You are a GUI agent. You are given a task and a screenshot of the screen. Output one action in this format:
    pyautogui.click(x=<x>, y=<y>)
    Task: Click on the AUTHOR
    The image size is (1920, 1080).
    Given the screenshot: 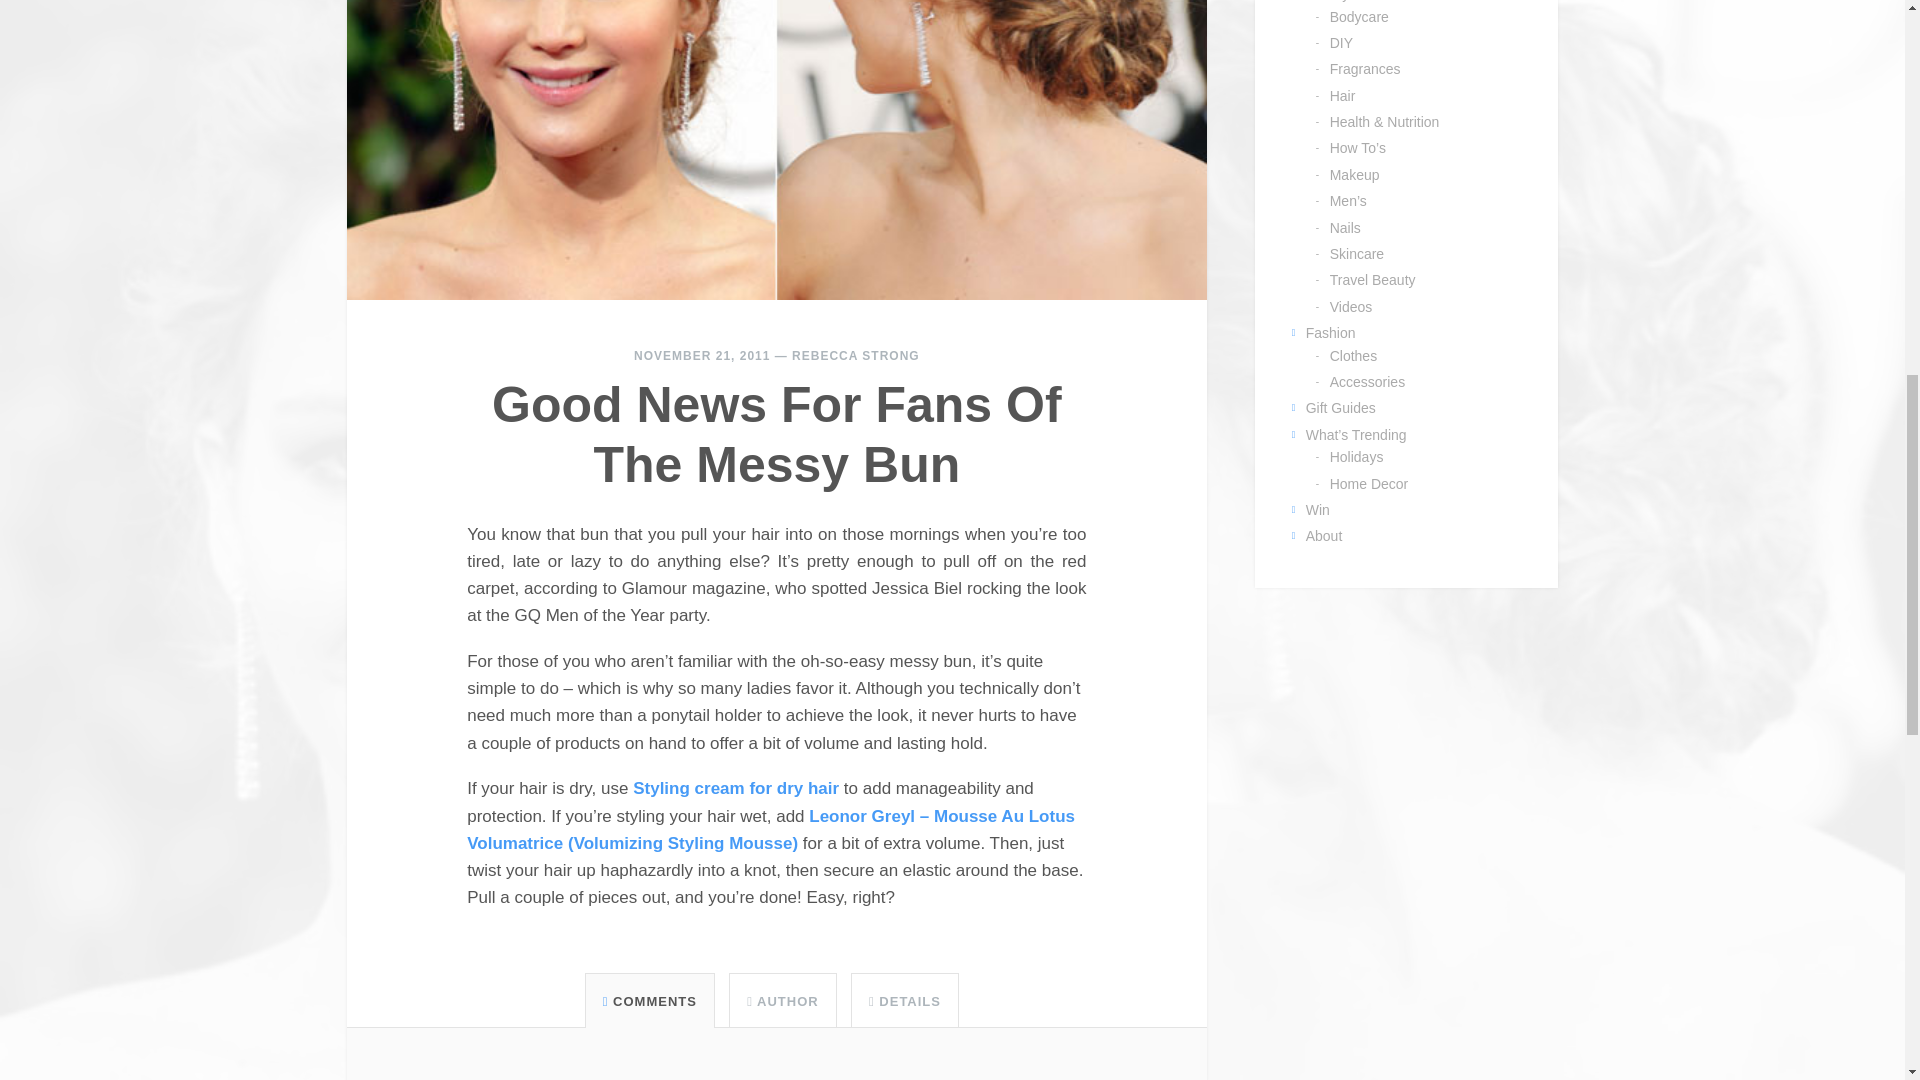 What is the action you would take?
    pyautogui.click(x=782, y=1000)
    